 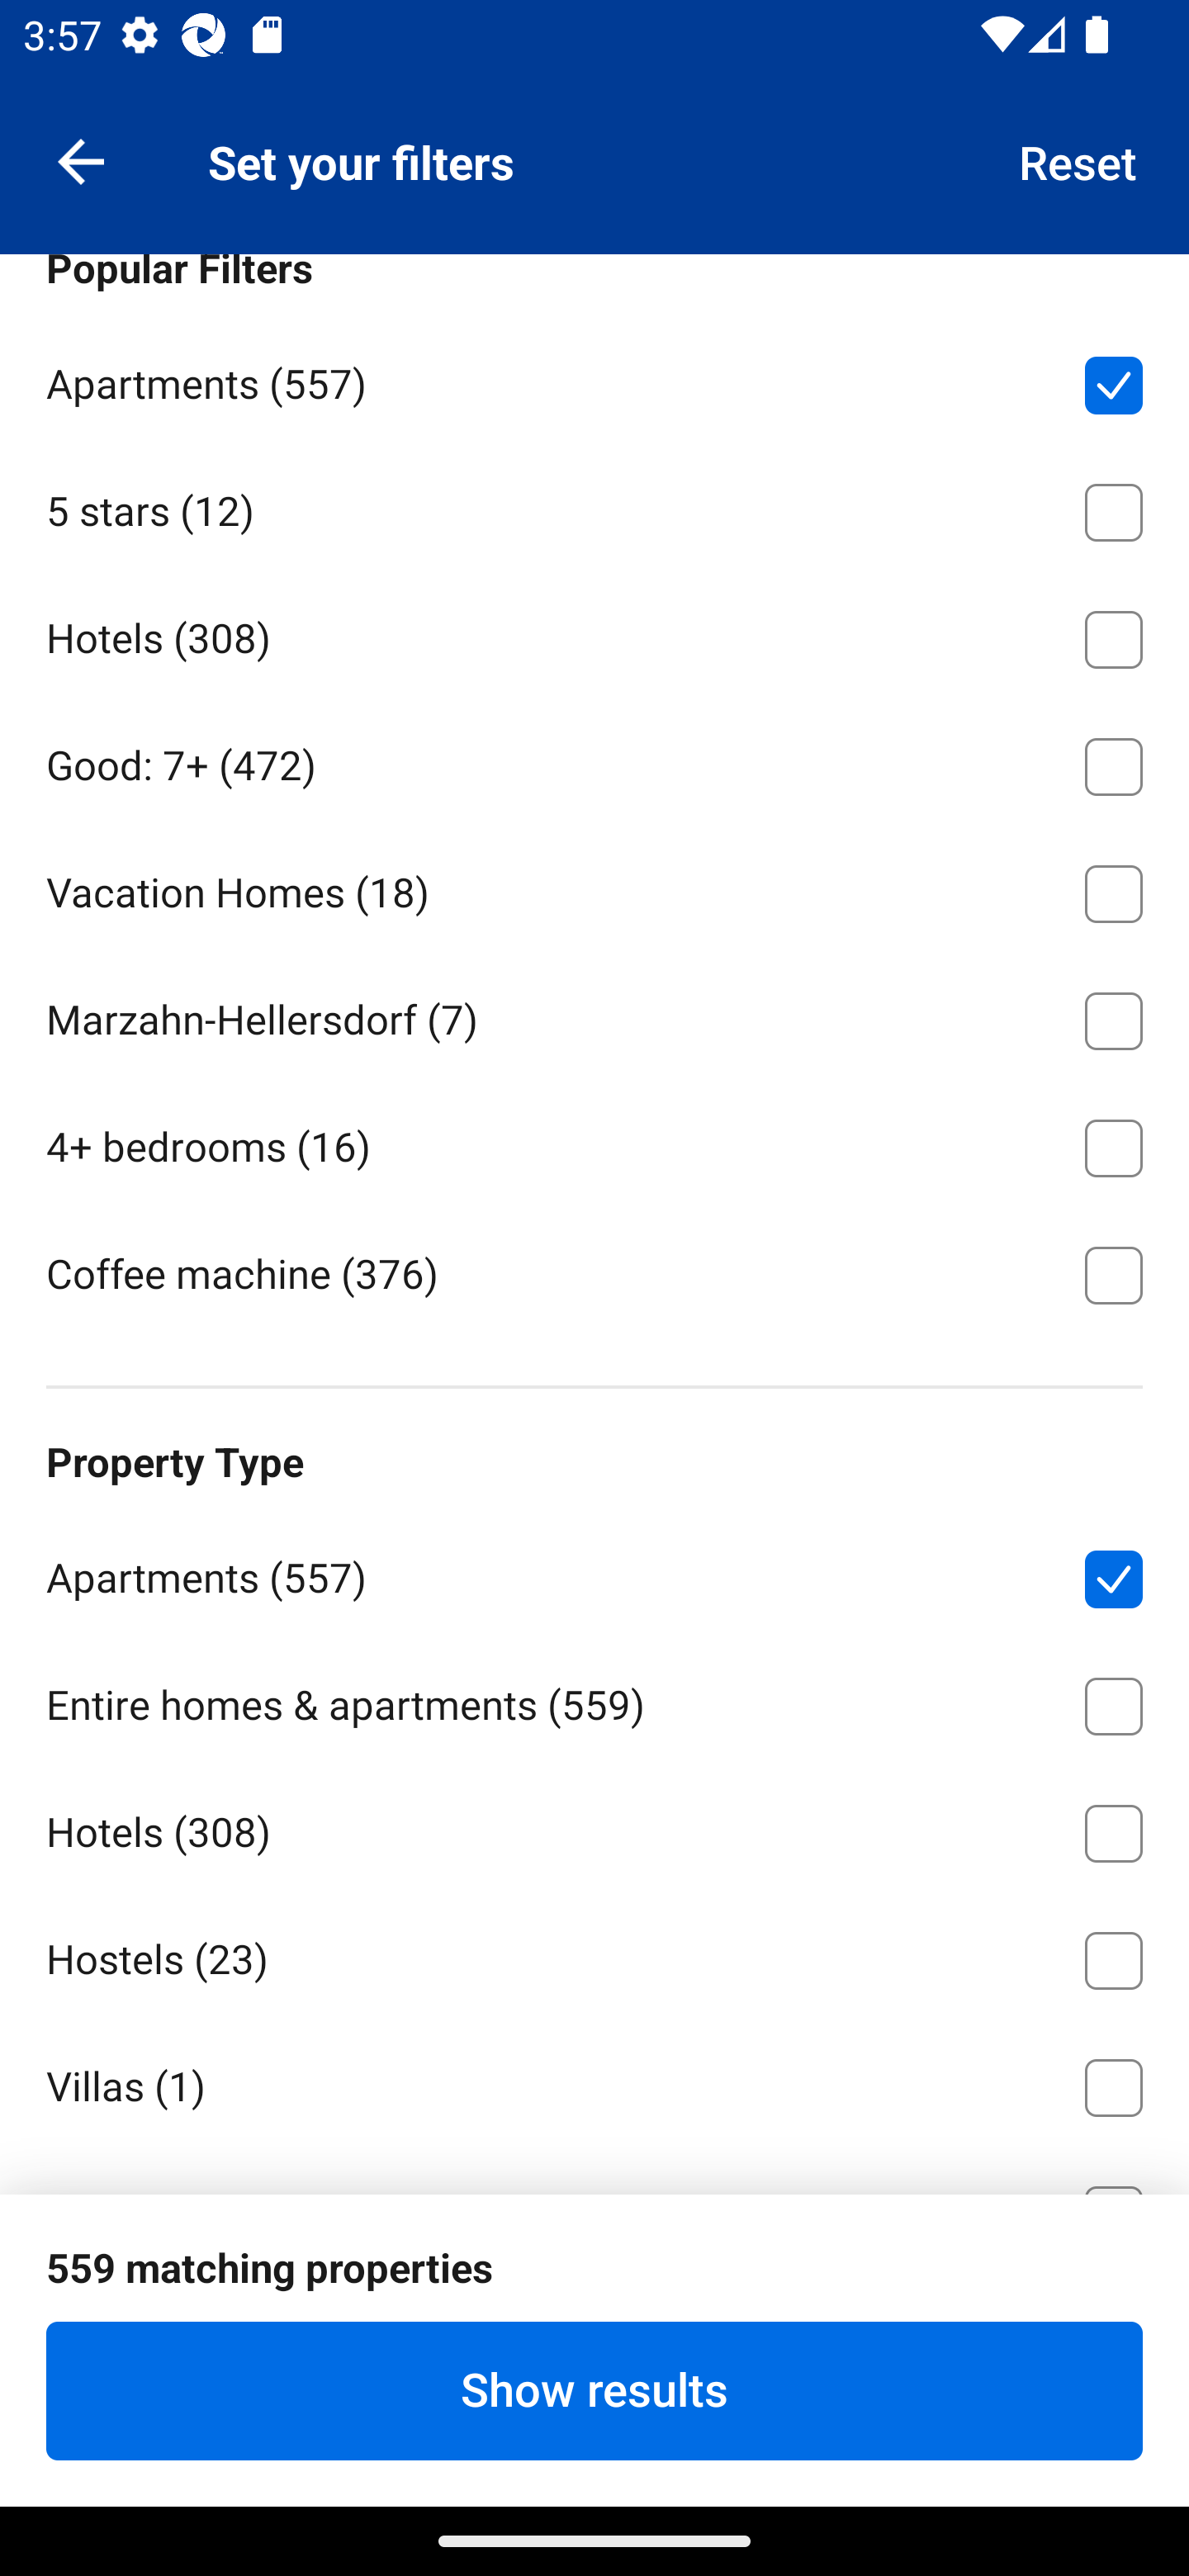 I want to click on Entire homes & apartments ⁦(559), so click(x=594, y=1701).